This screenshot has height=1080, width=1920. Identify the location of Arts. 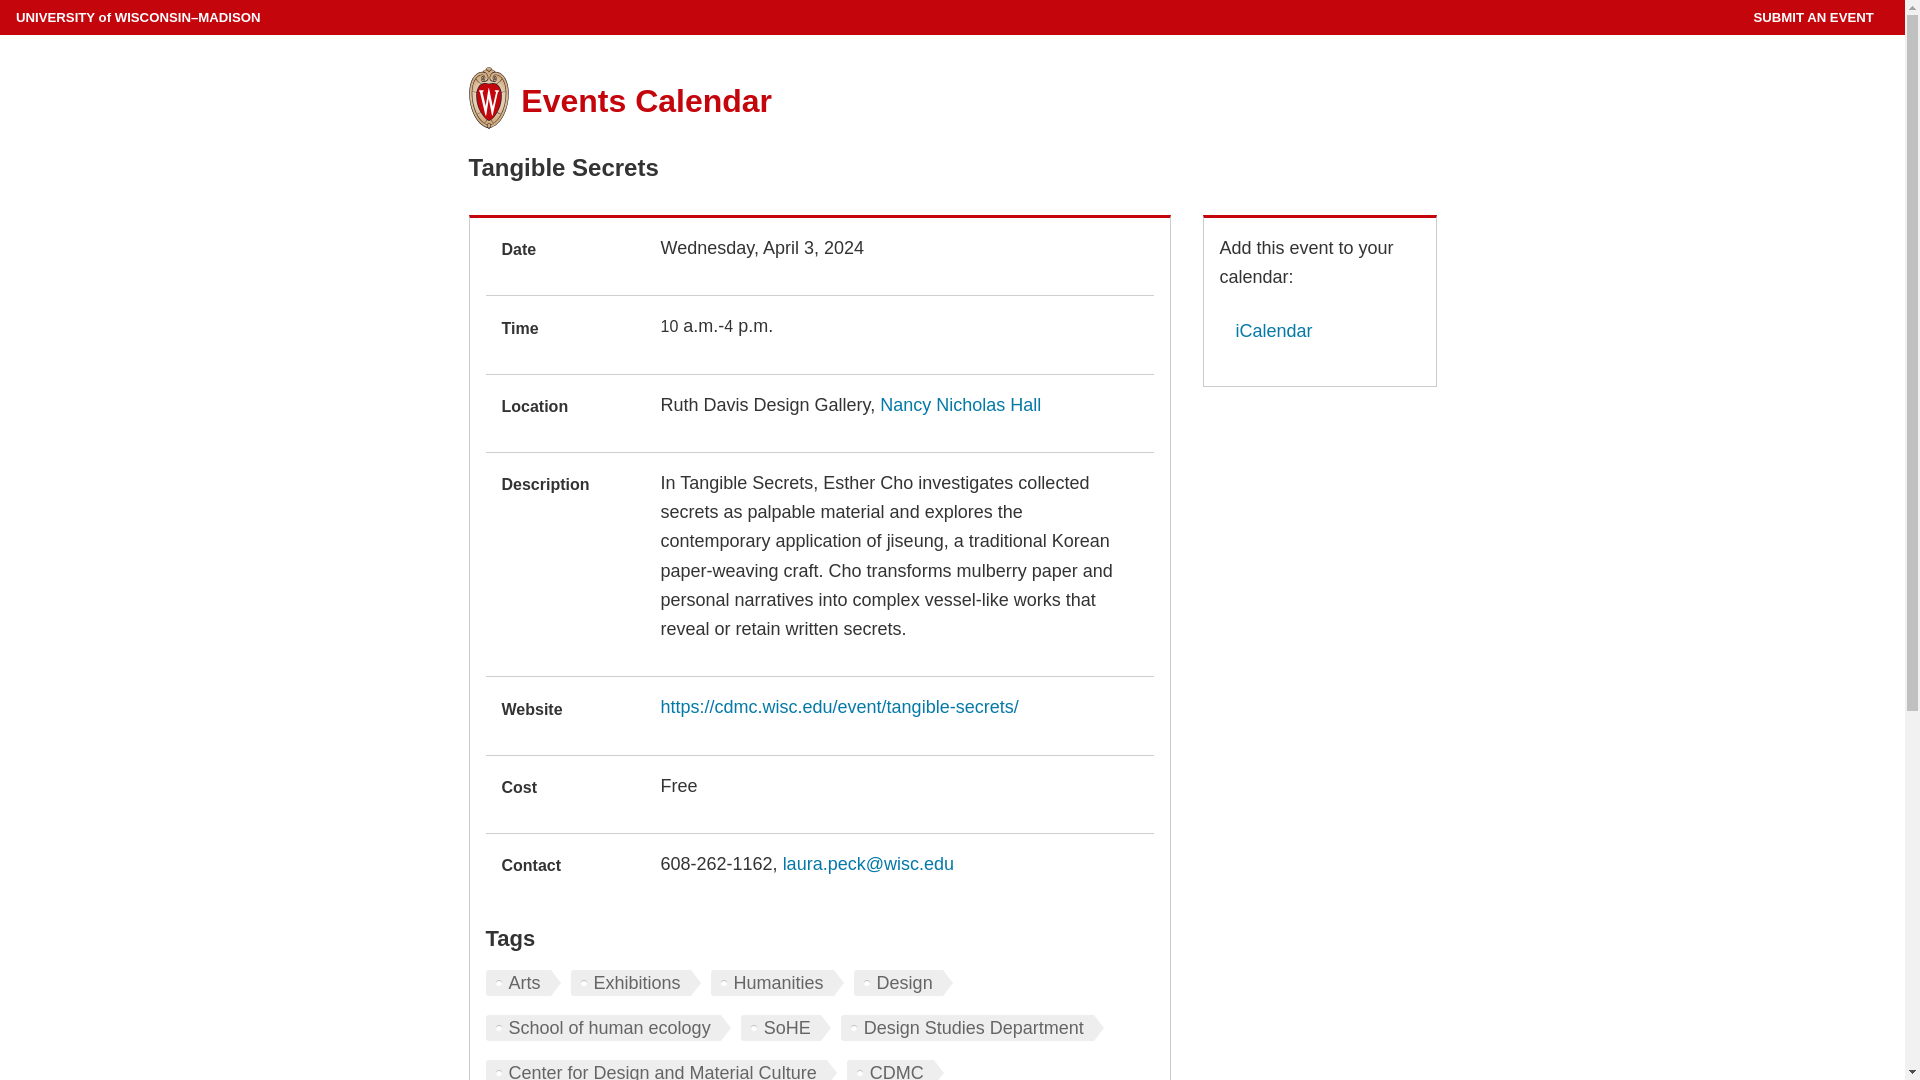
(522, 982).